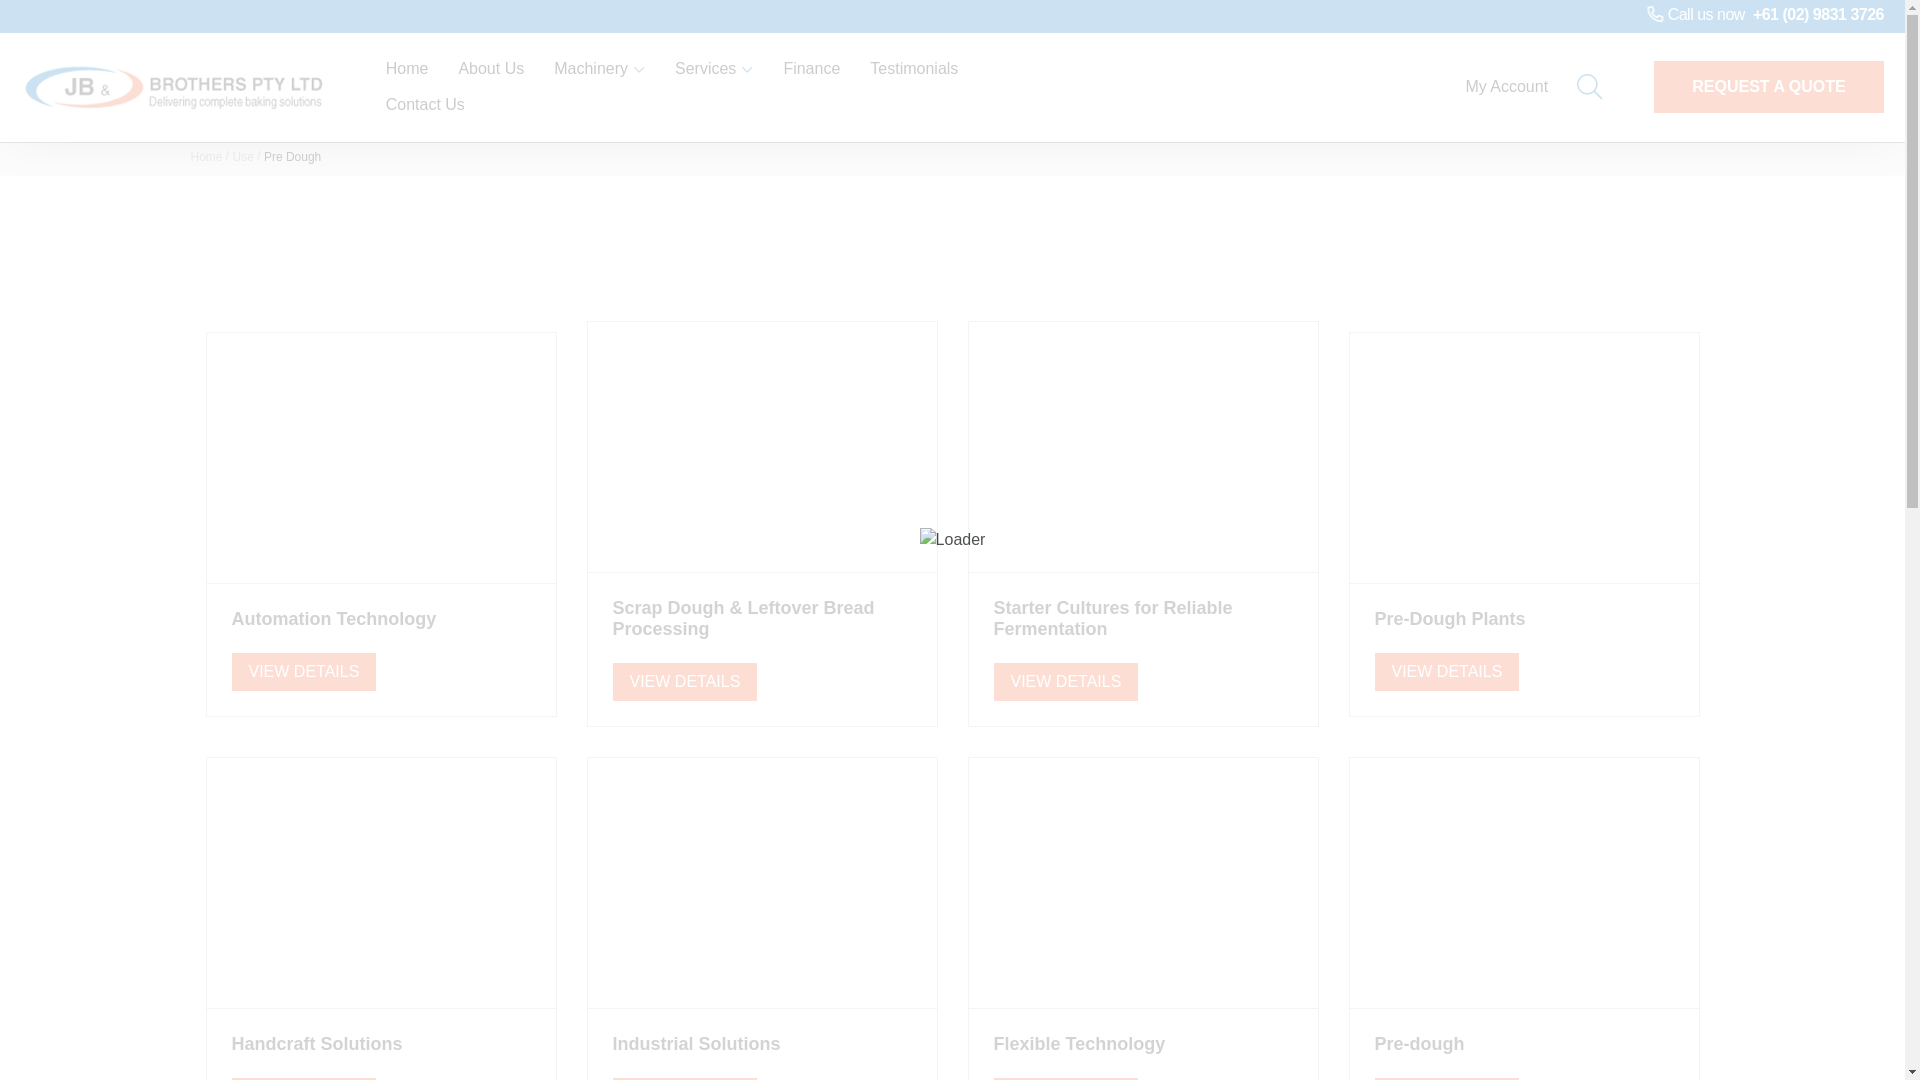 This screenshot has width=1920, height=1080. What do you see at coordinates (1764, 15) in the screenshot?
I see `Call us now+61 (02) 9831 3726` at bounding box center [1764, 15].